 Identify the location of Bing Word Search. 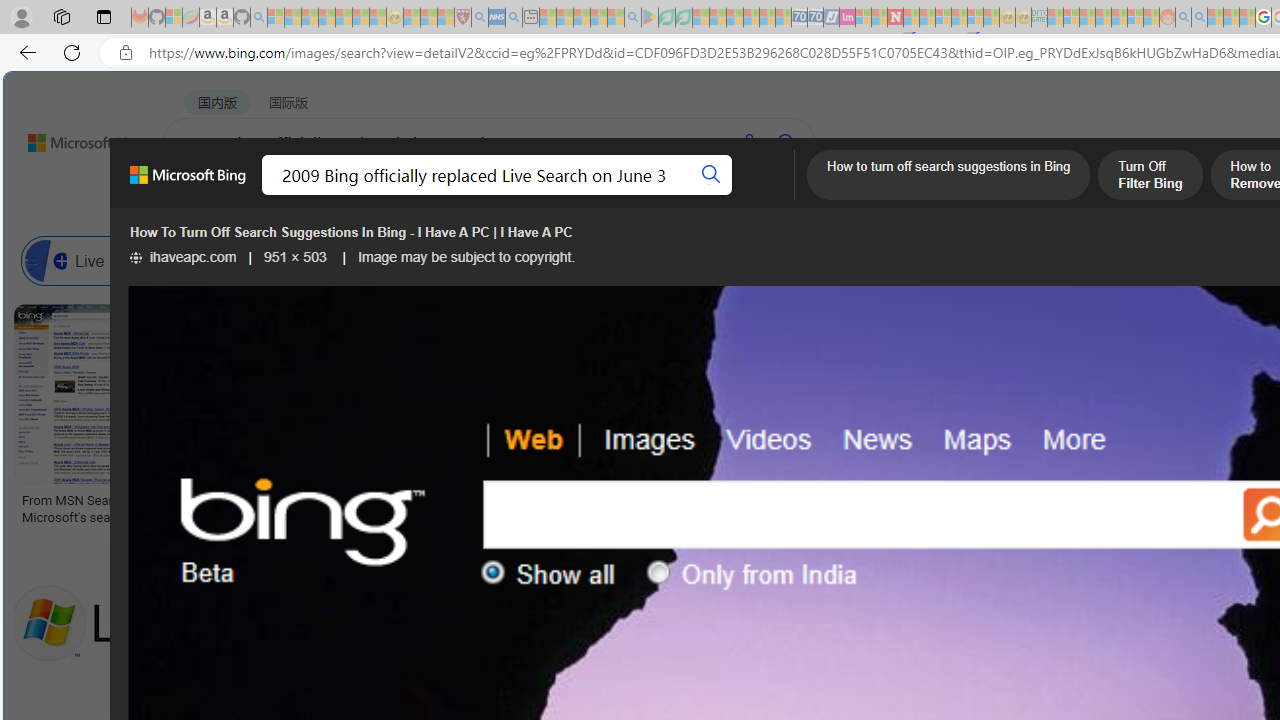
(648, 260).